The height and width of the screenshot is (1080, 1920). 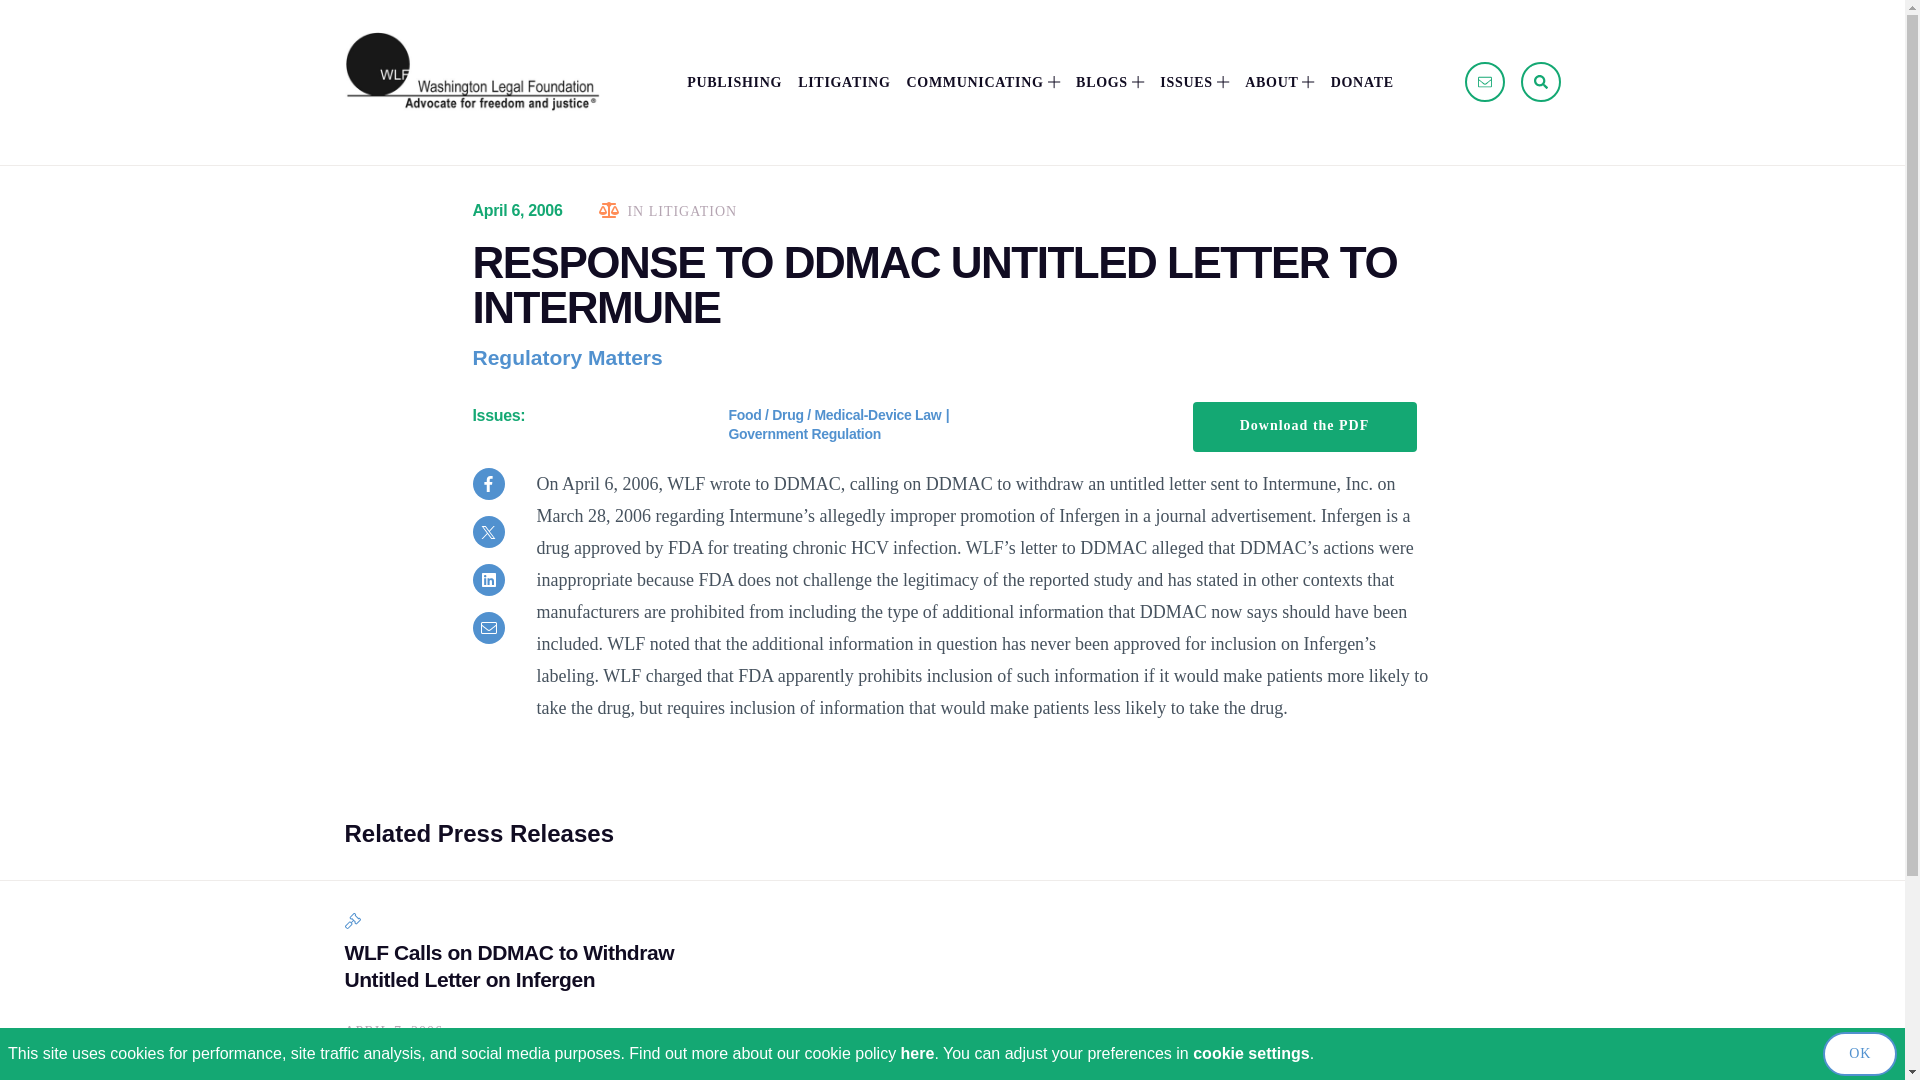 What do you see at coordinates (734, 82) in the screenshot?
I see `PUBLISHING` at bounding box center [734, 82].